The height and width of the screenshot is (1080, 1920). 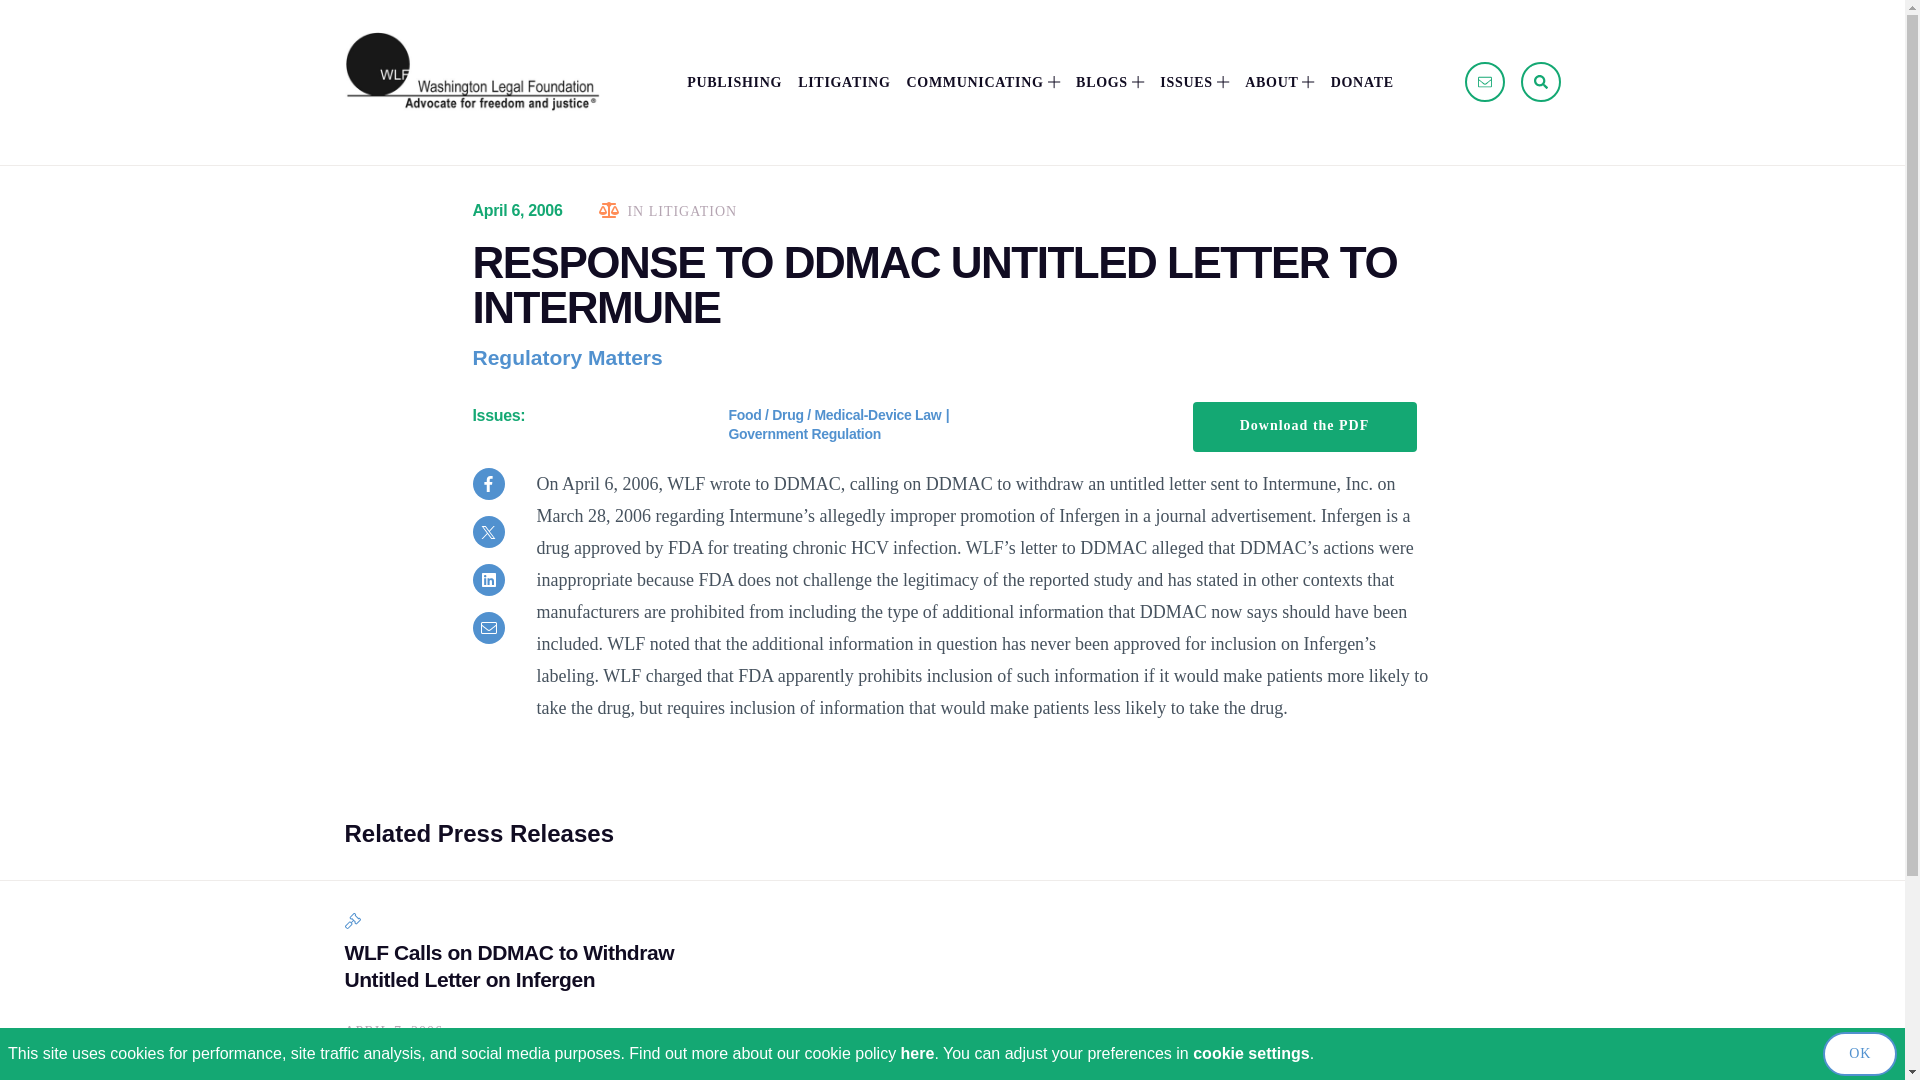 What do you see at coordinates (734, 82) in the screenshot?
I see `PUBLISHING` at bounding box center [734, 82].